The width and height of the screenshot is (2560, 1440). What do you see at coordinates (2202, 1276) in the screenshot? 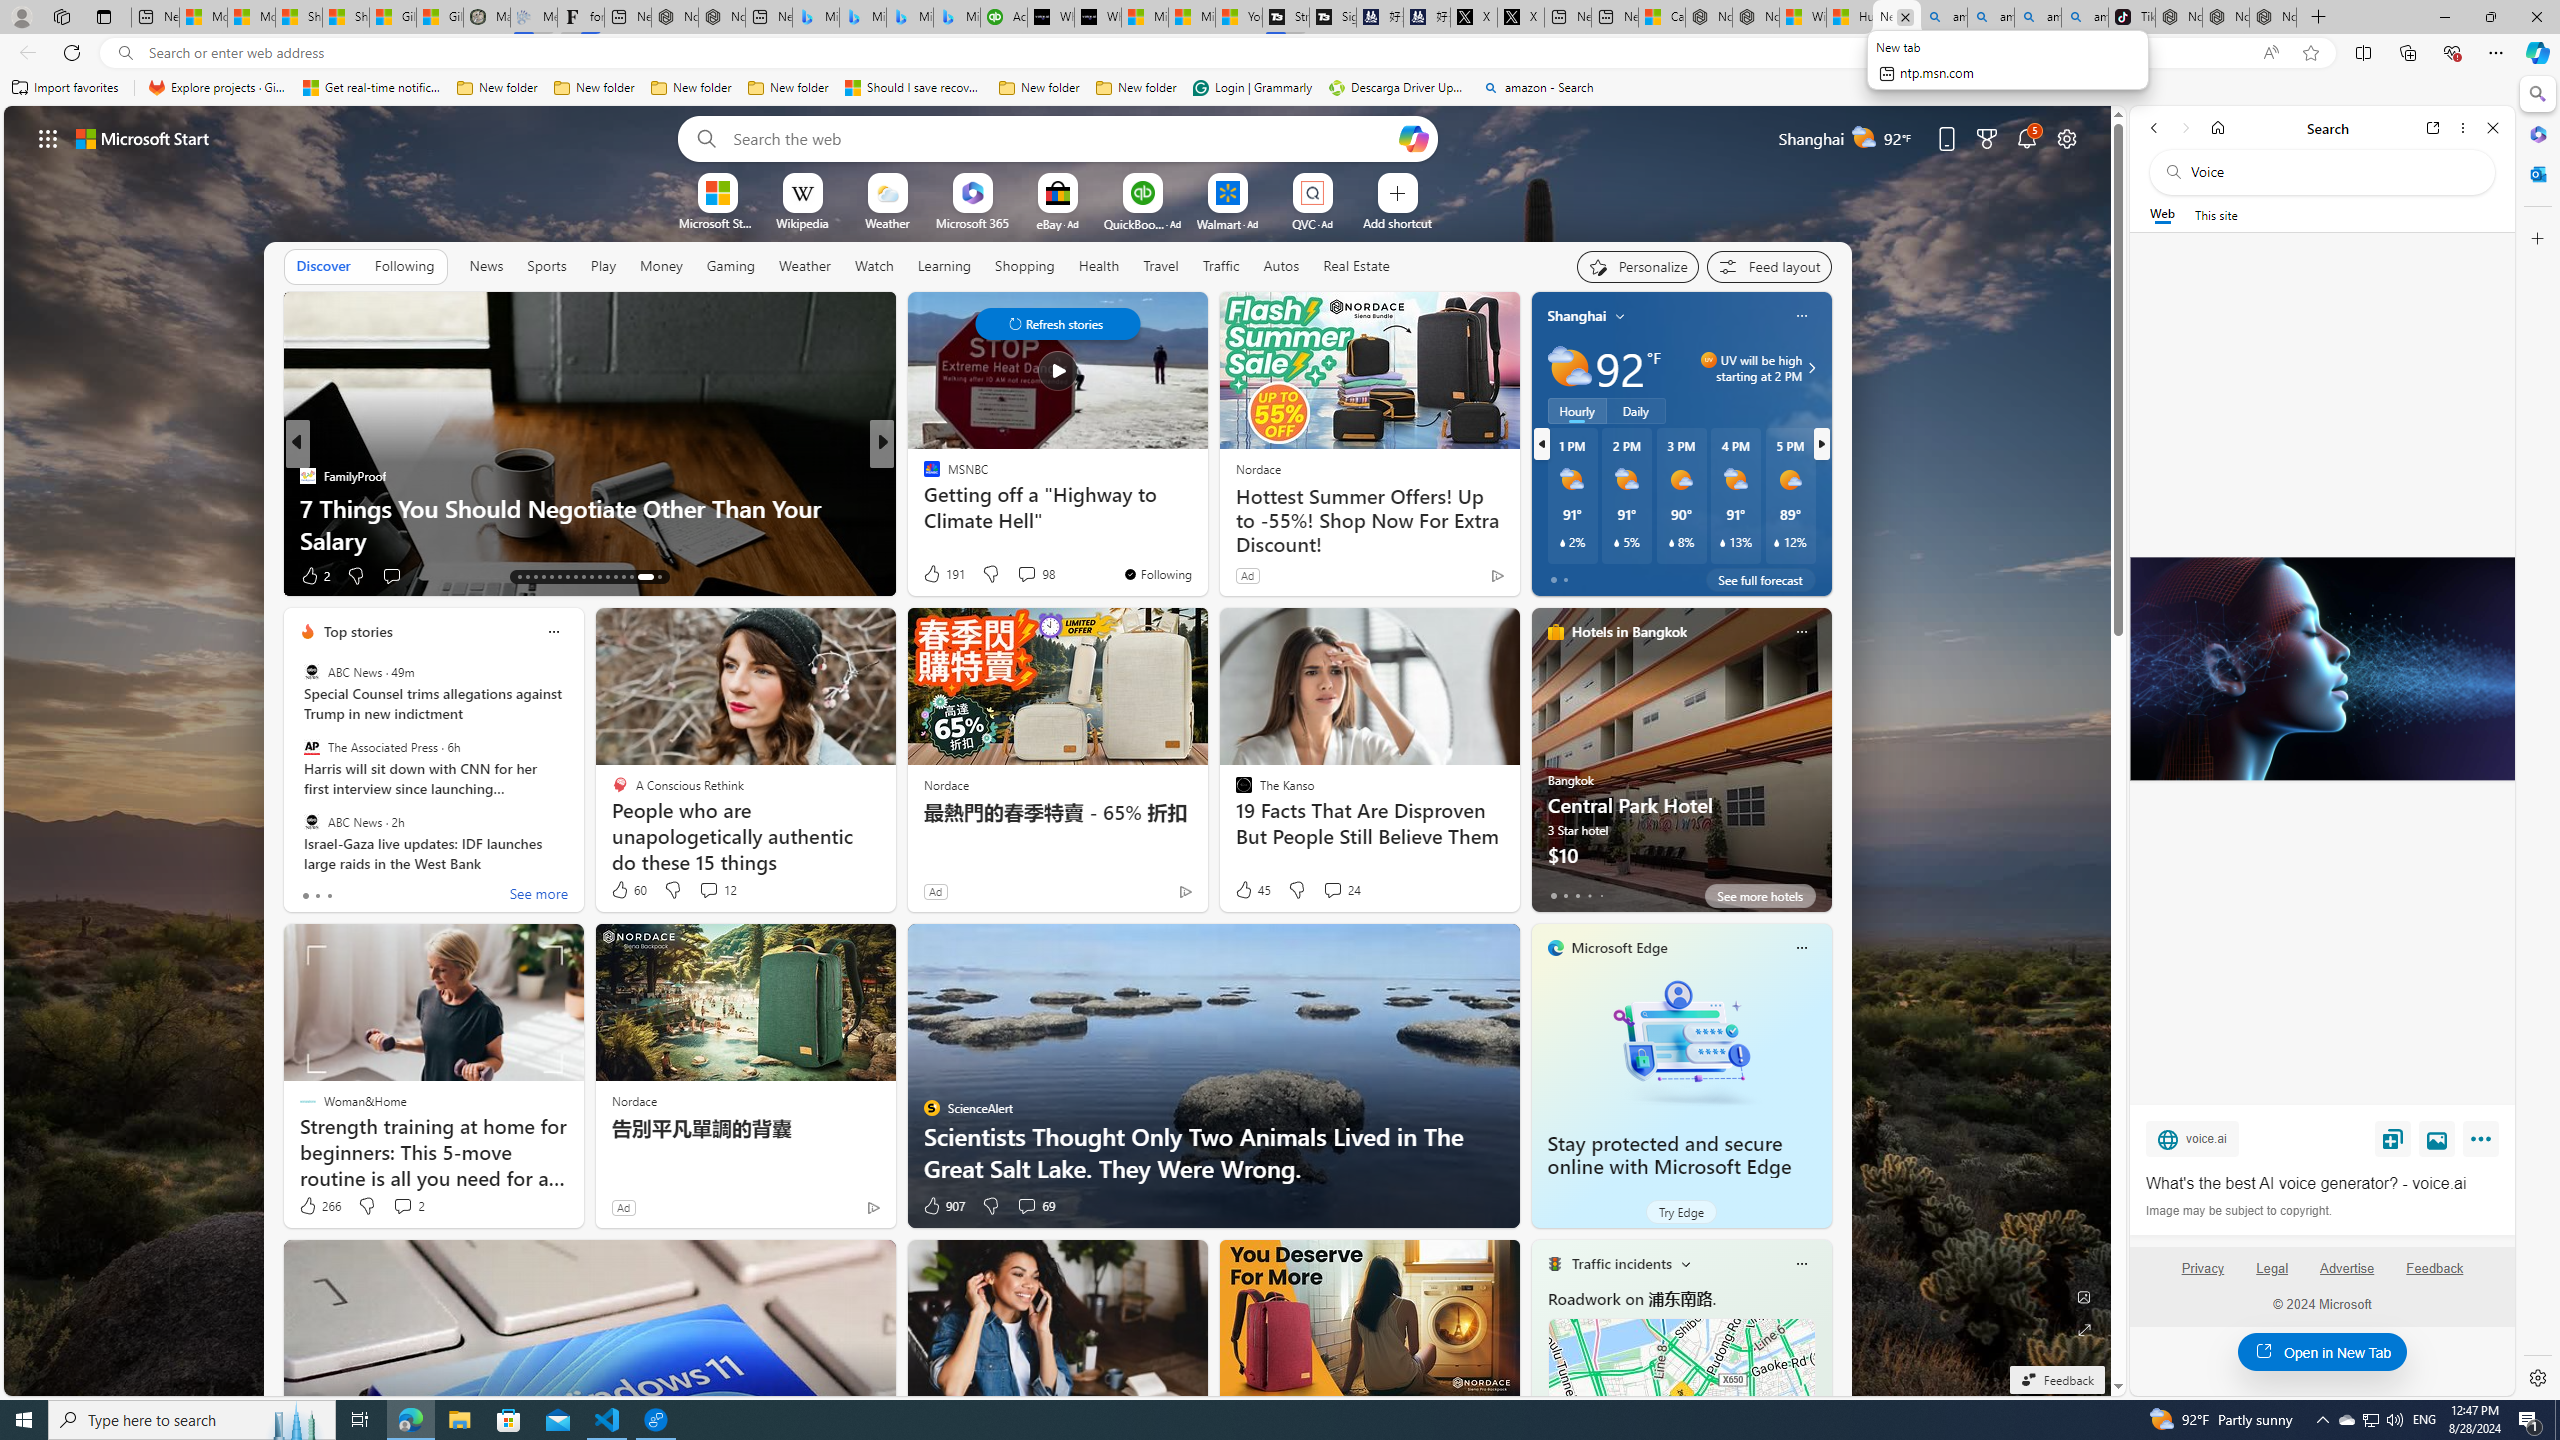
I see `Privacy` at bounding box center [2202, 1276].